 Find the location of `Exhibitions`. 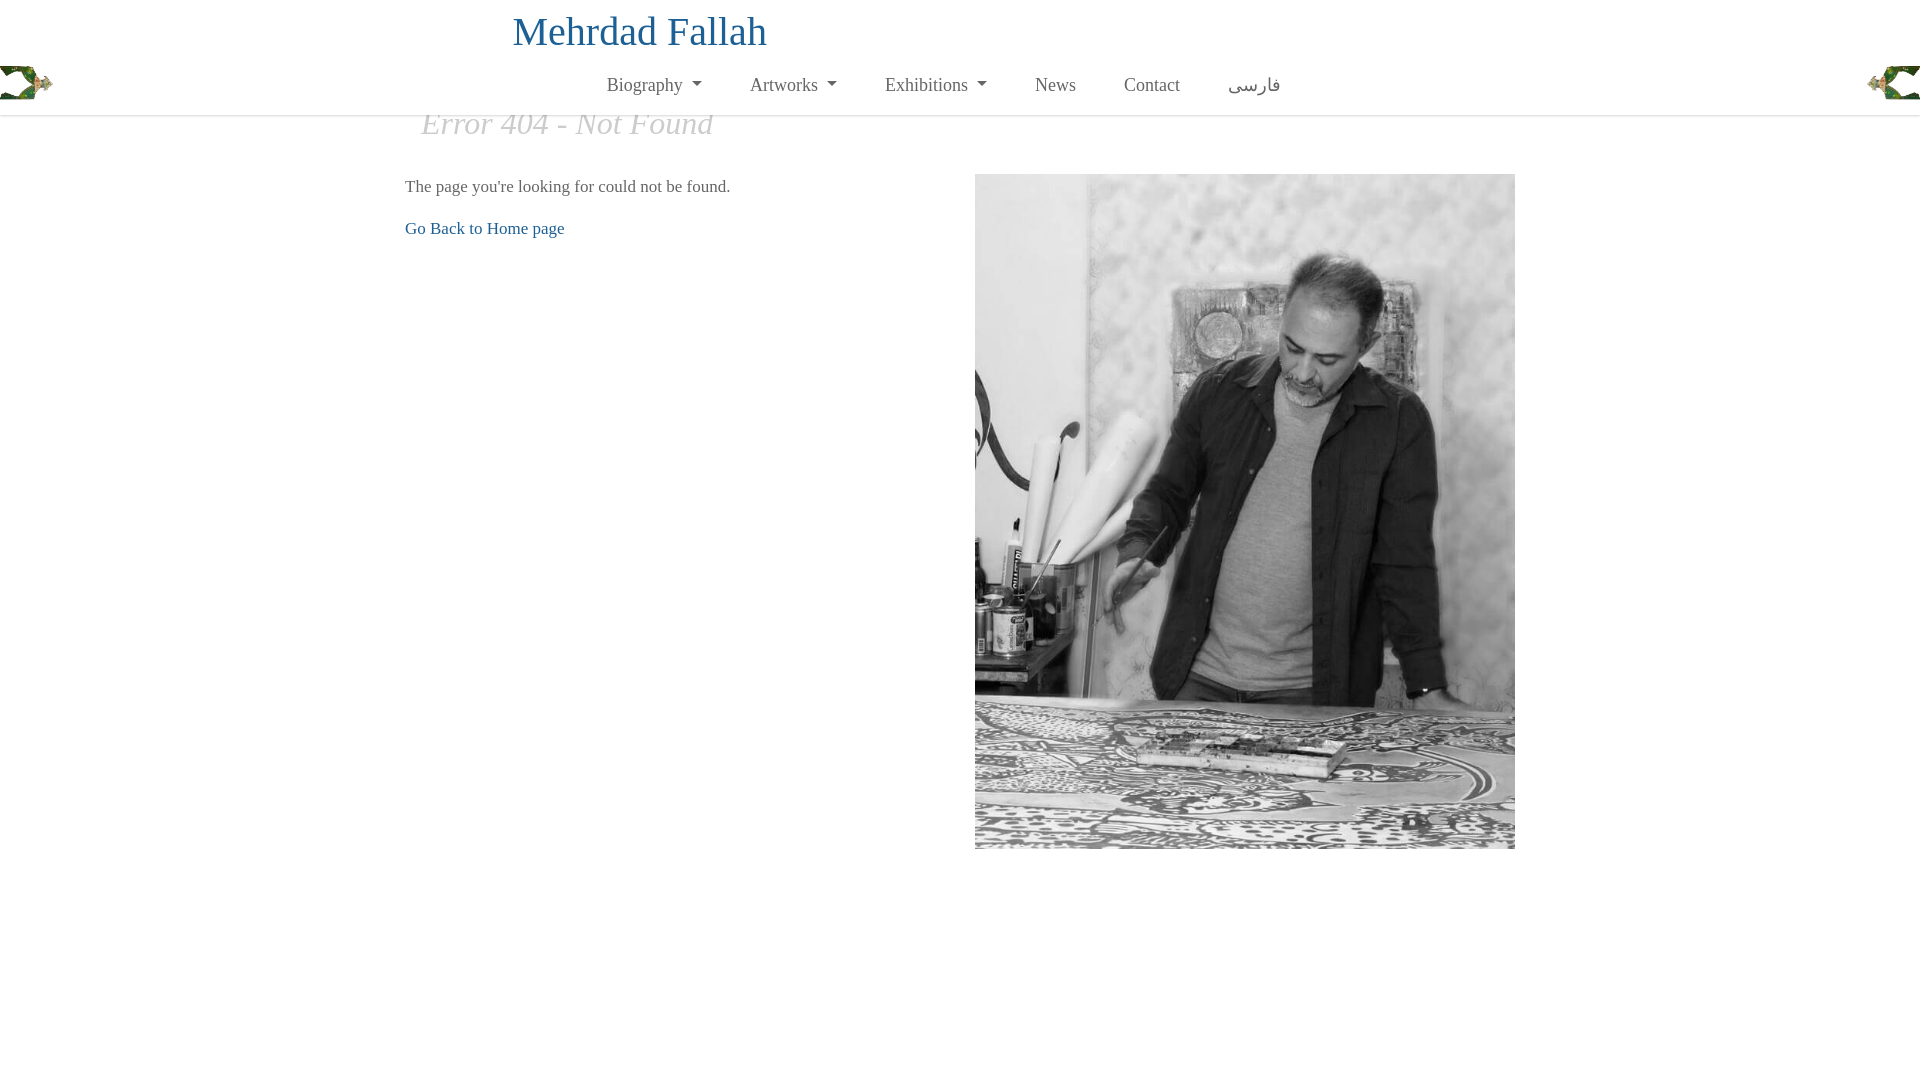

Exhibitions is located at coordinates (936, 84).